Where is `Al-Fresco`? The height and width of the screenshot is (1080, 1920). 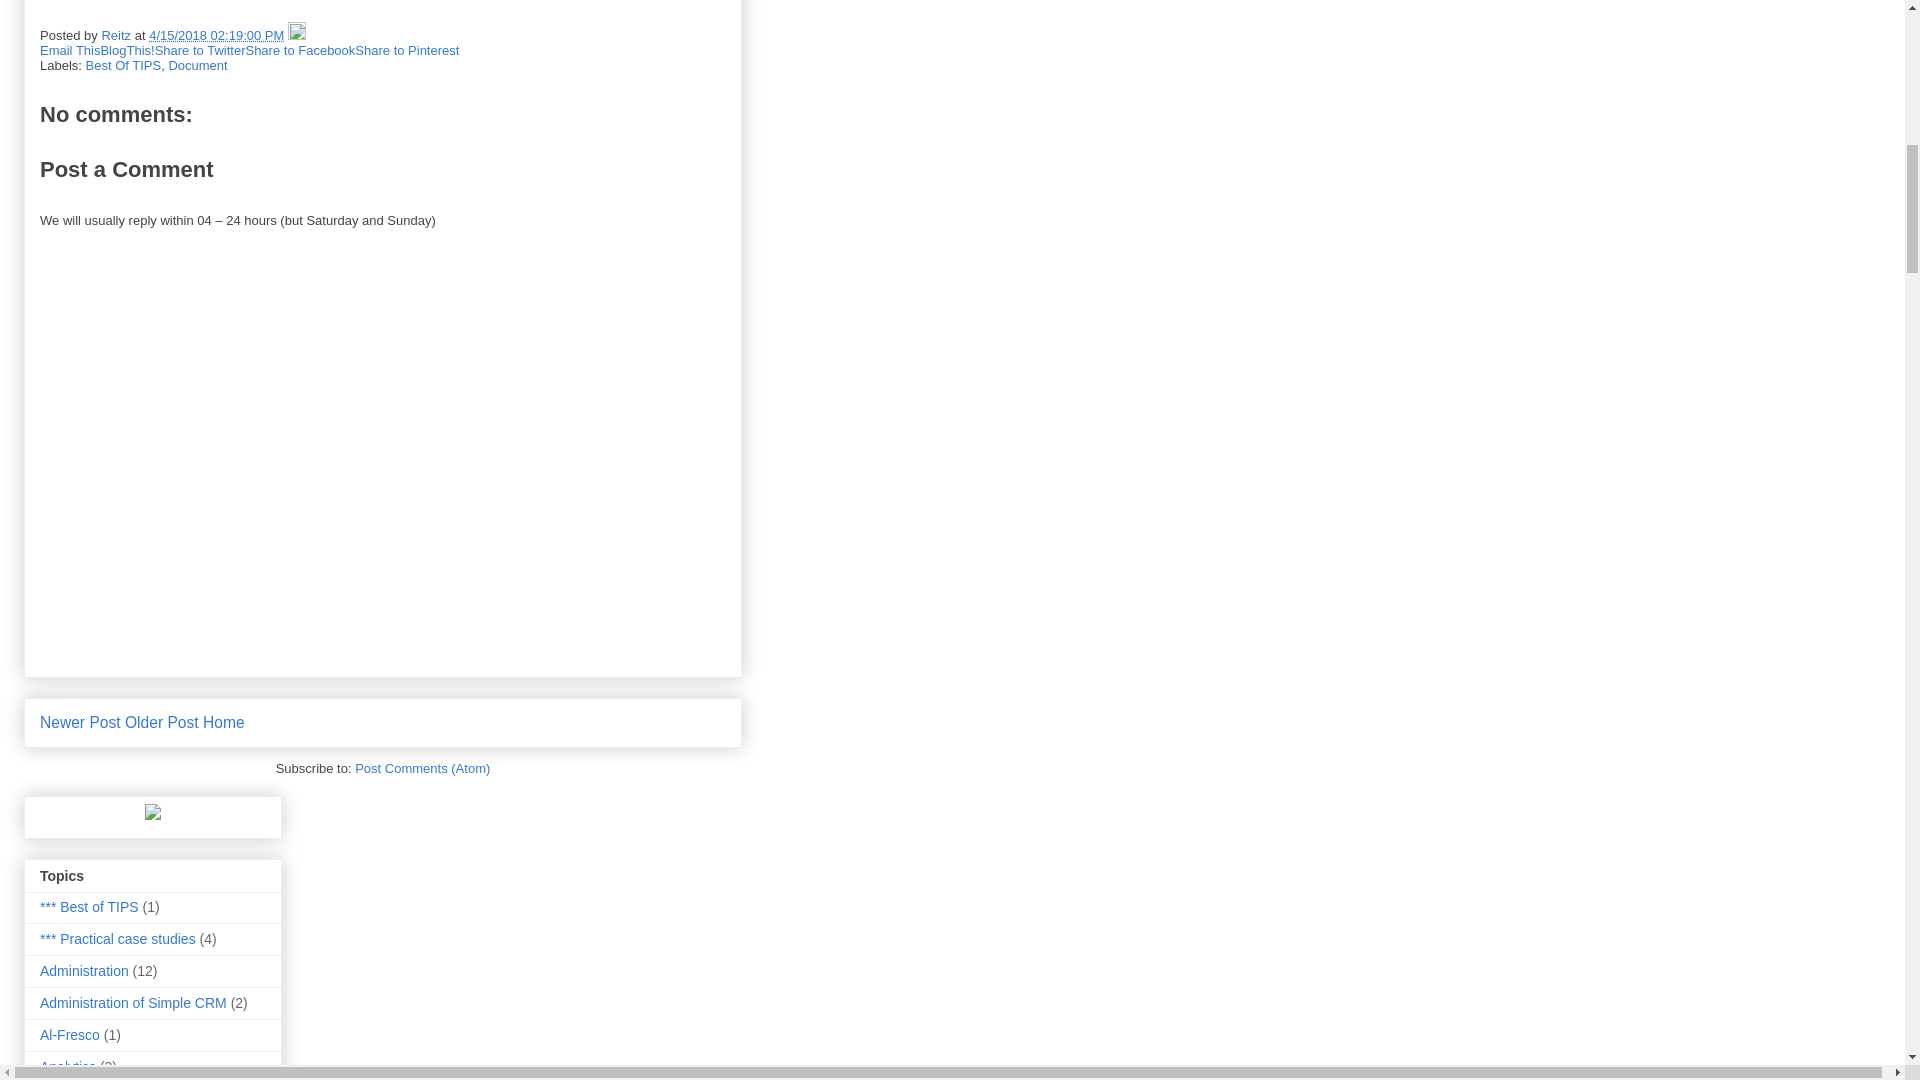 Al-Fresco is located at coordinates (70, 1035).